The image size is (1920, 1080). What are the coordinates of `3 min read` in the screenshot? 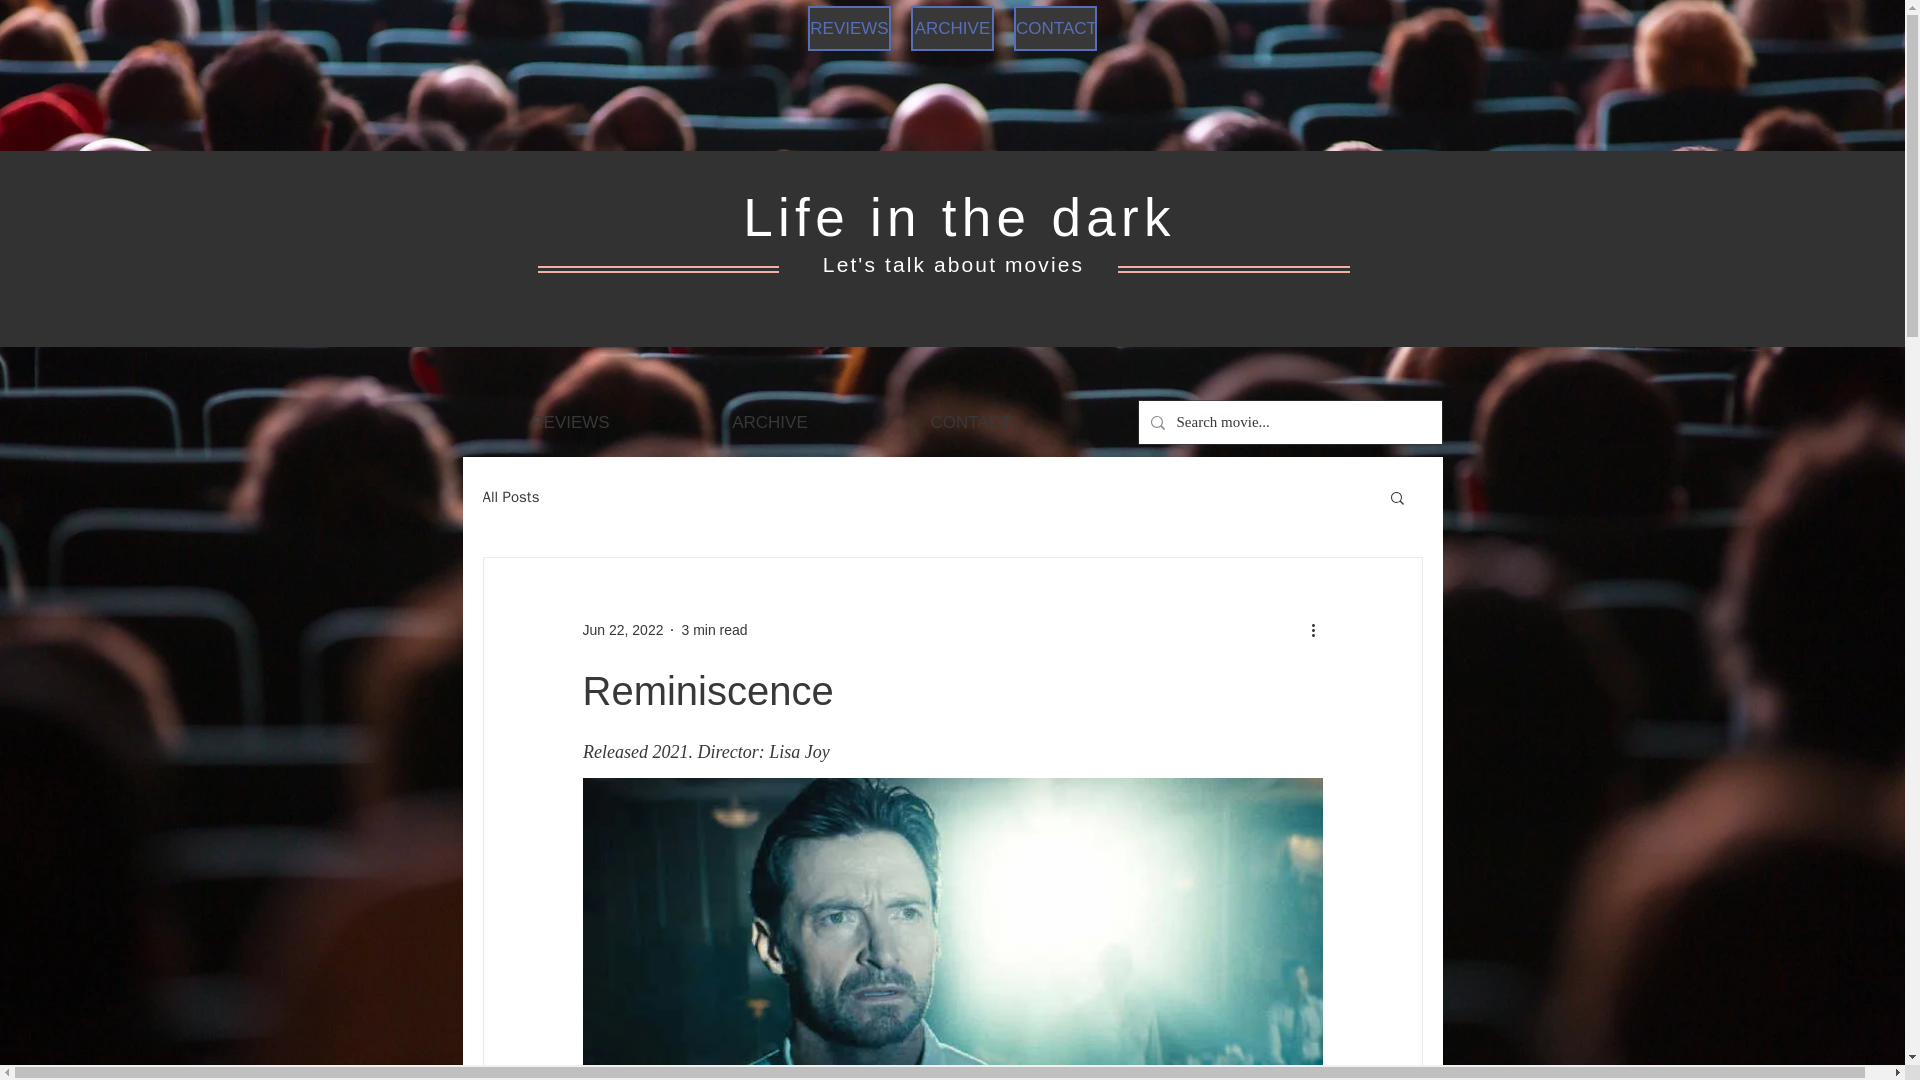 It's located at (714, 630).